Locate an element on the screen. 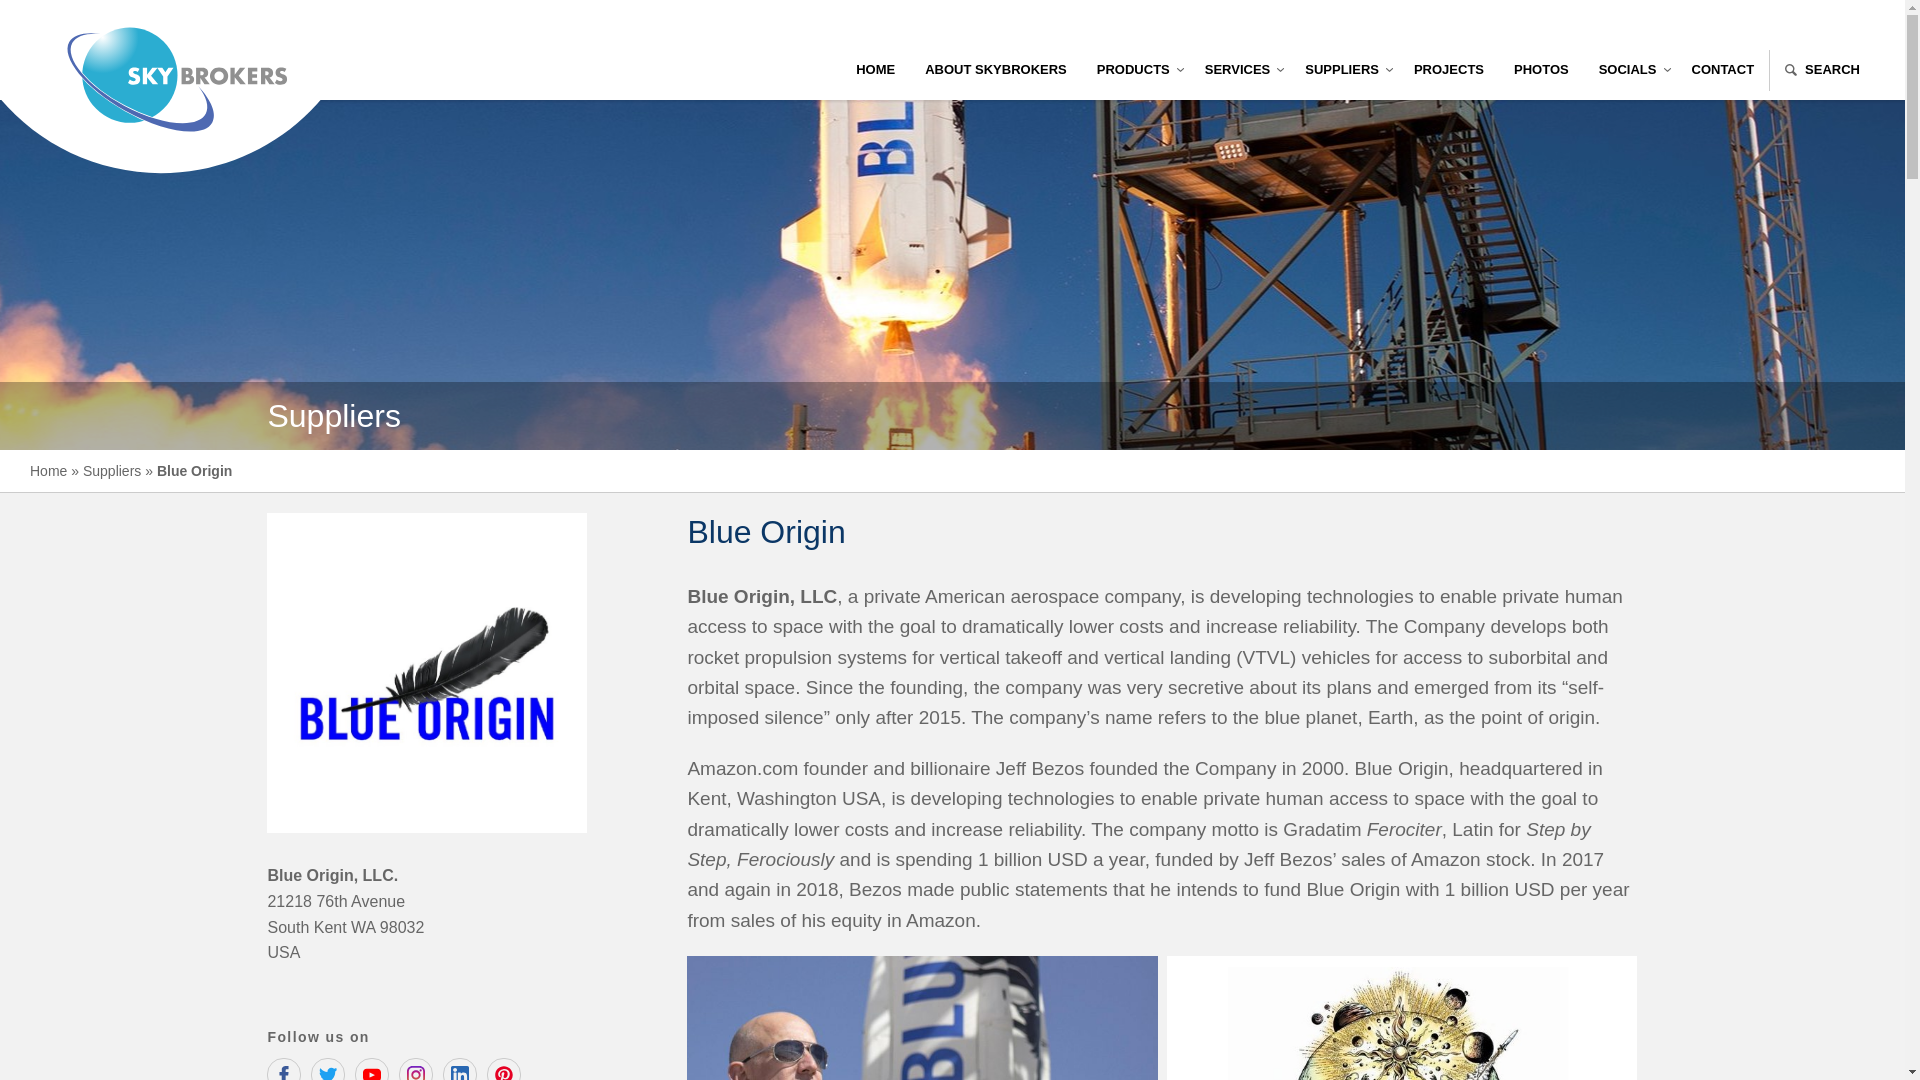  ABOUT SKYBROKERS is located at coordinates (996, 70).